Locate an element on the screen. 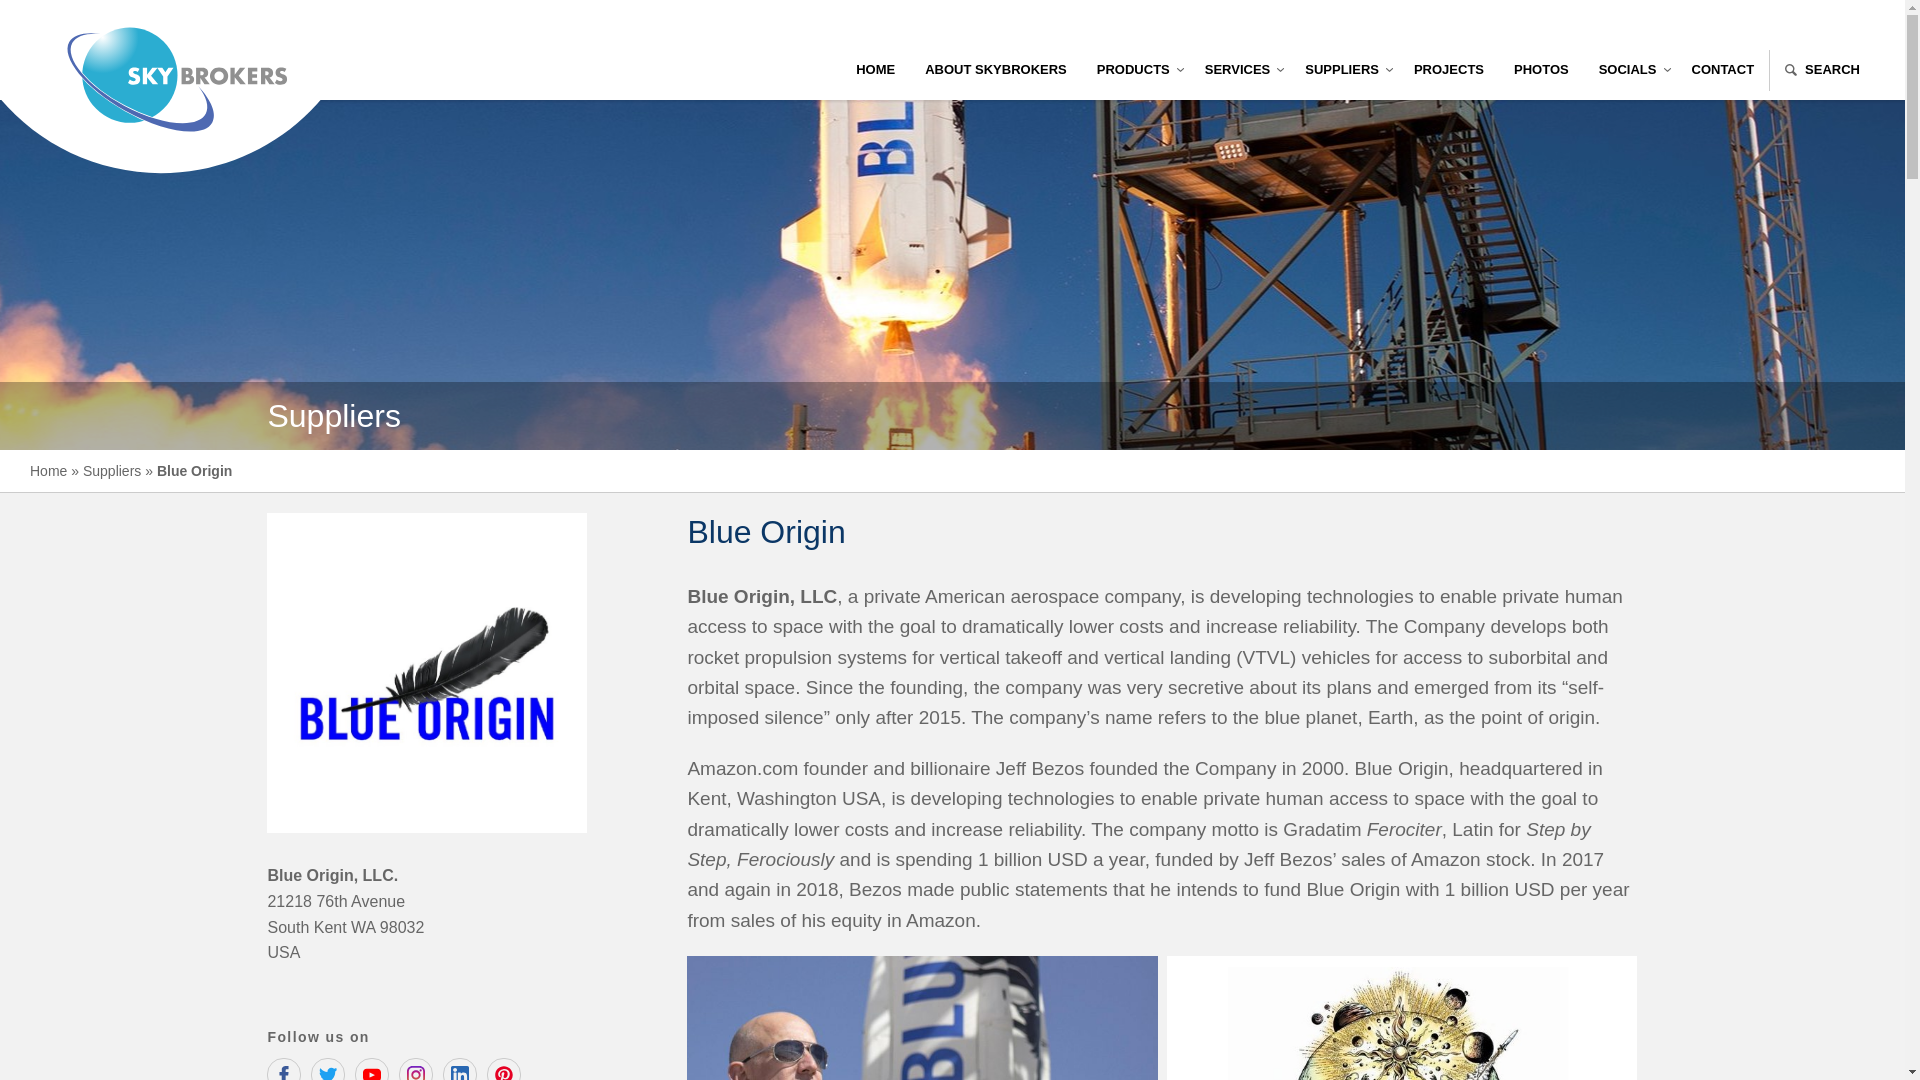  ABOUT SKYBROKERS is located at coordinates (996, 70).